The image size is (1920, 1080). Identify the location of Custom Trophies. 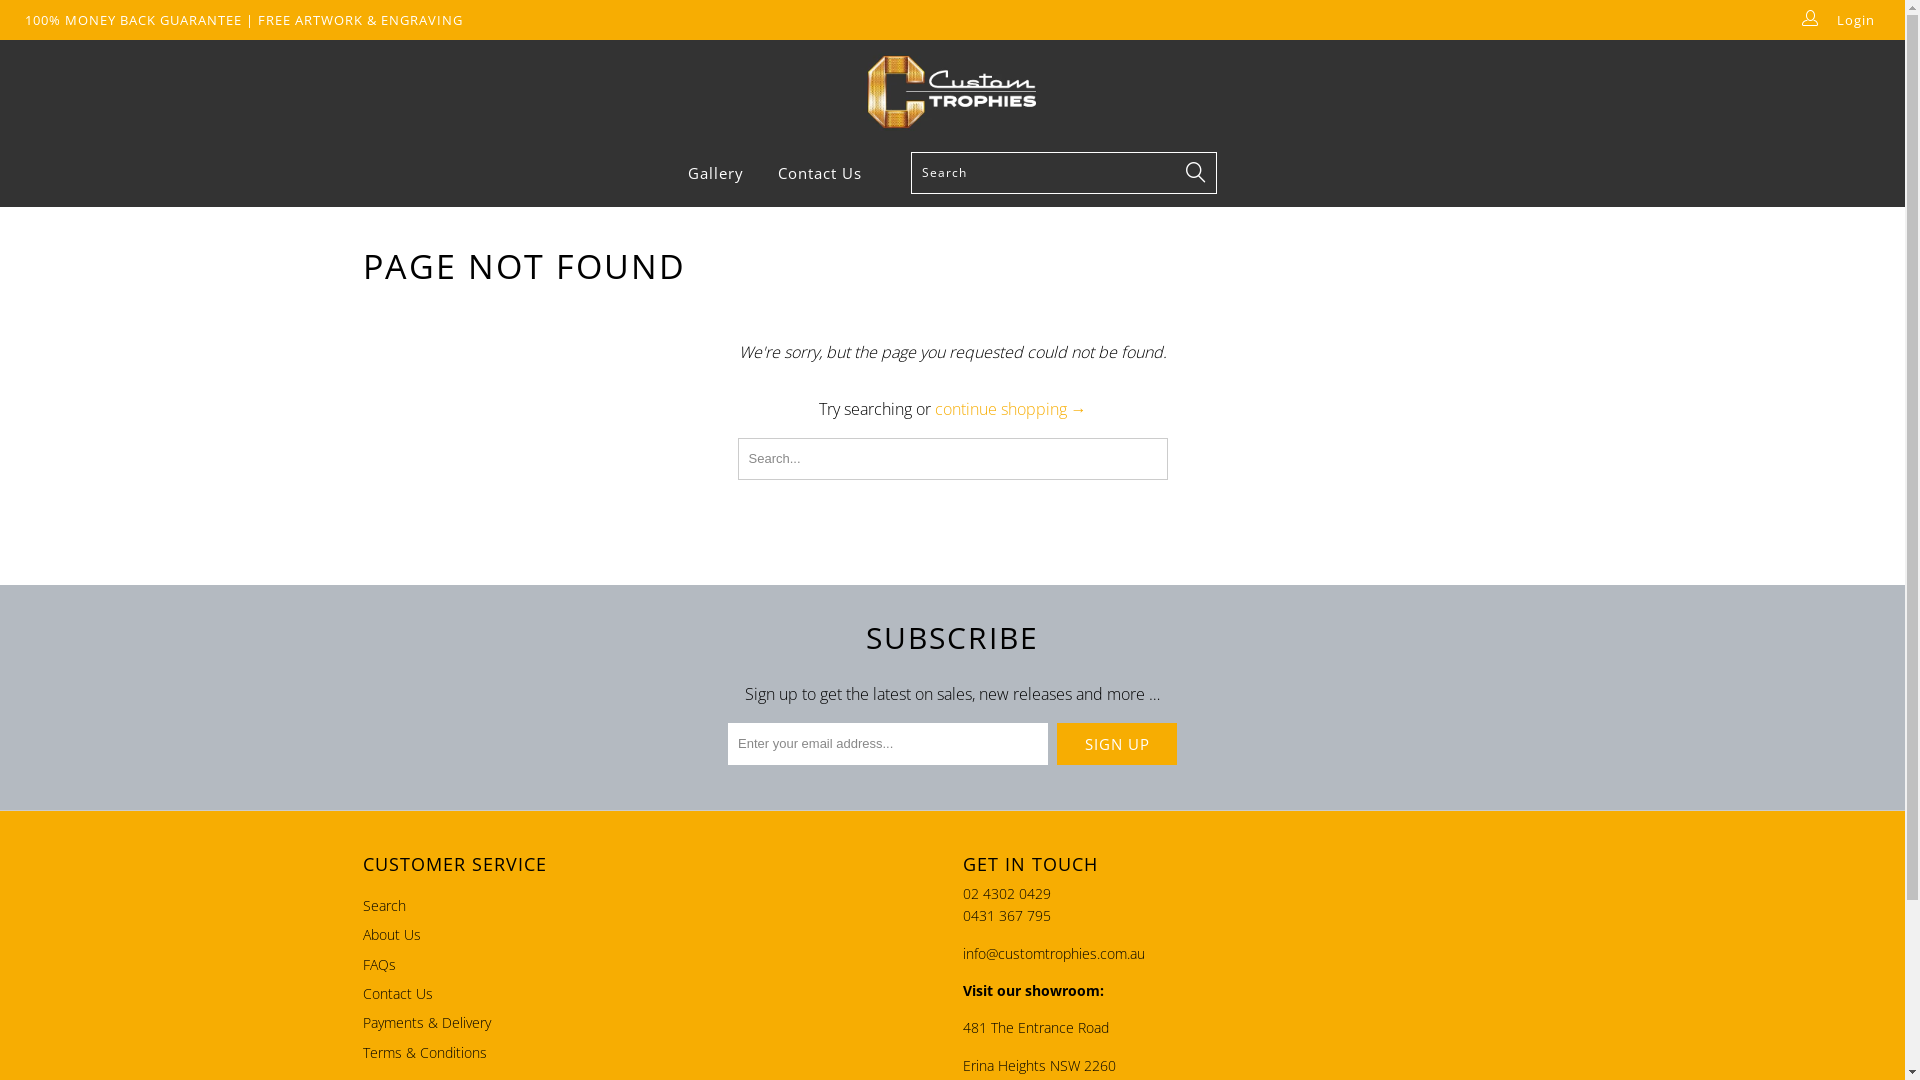
(952, 90).